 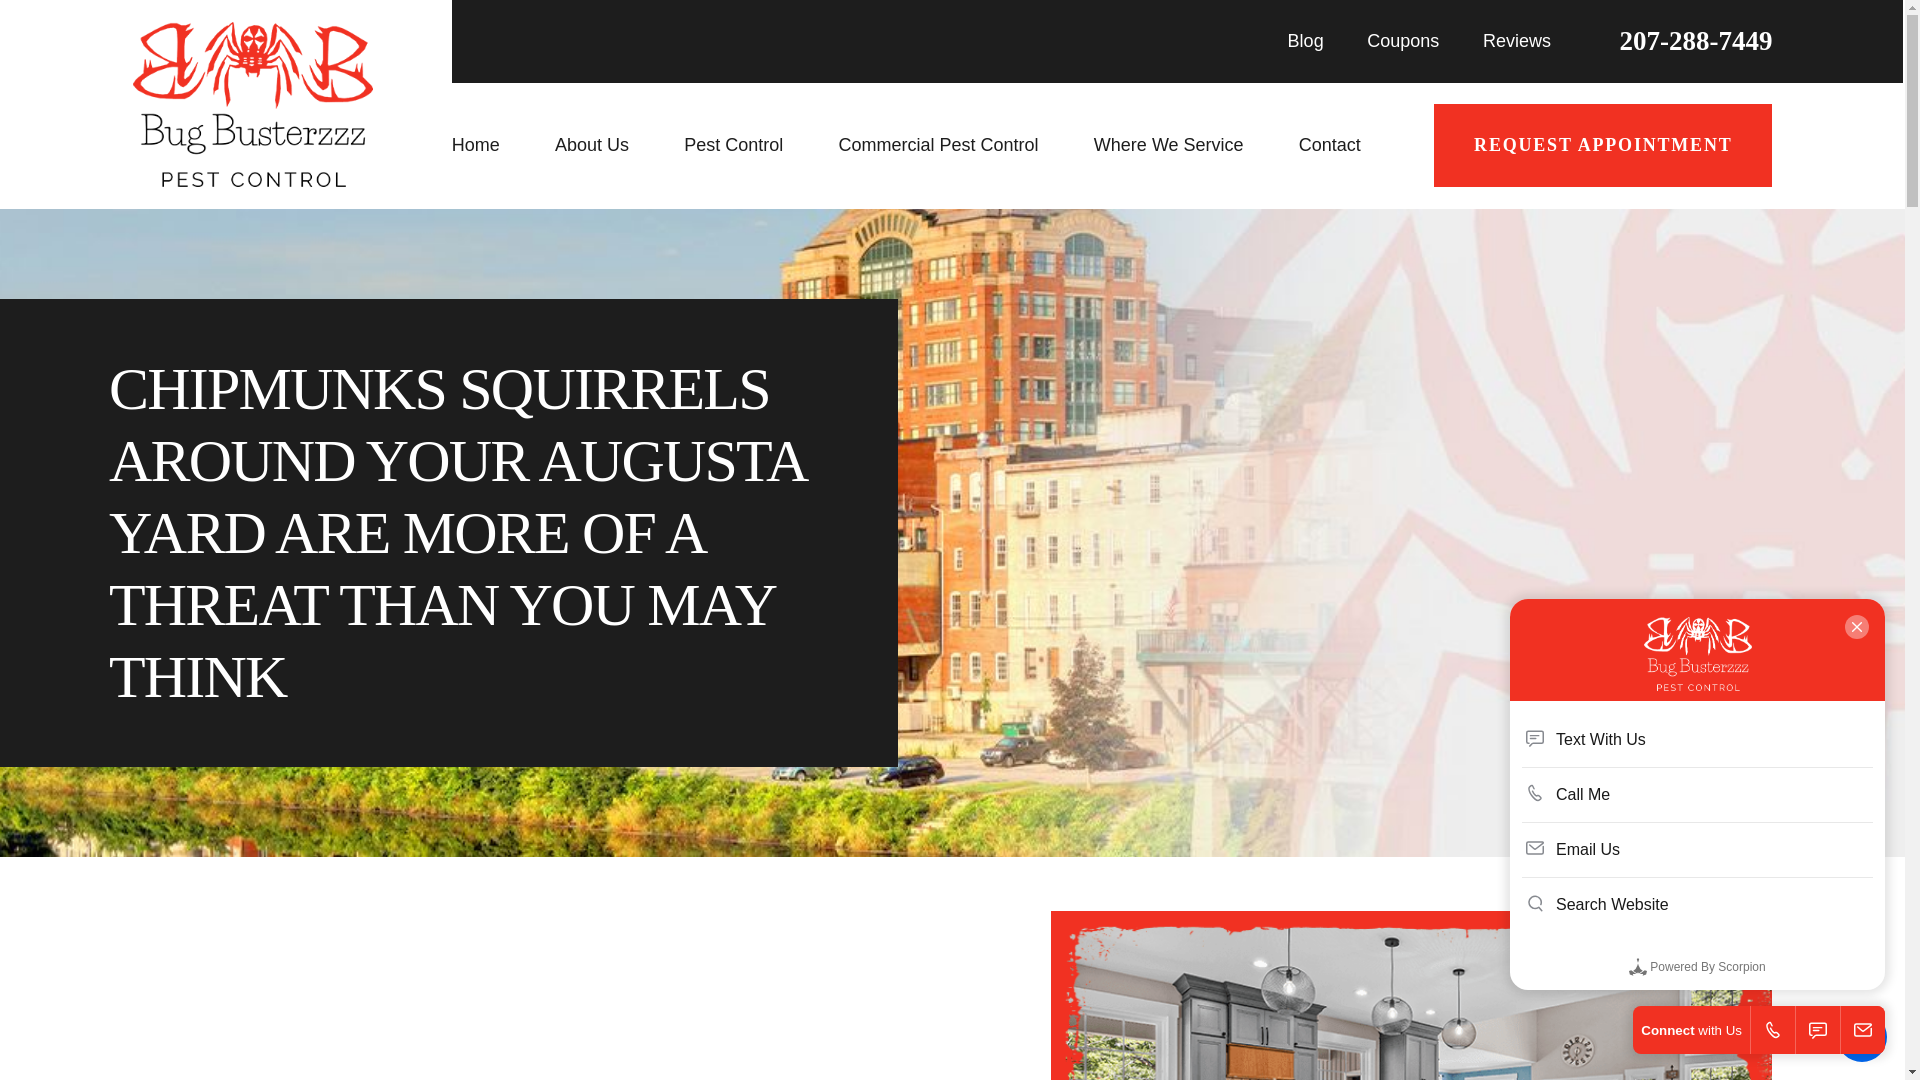 I want to click on Coupons, so click(x=1402, y=40).